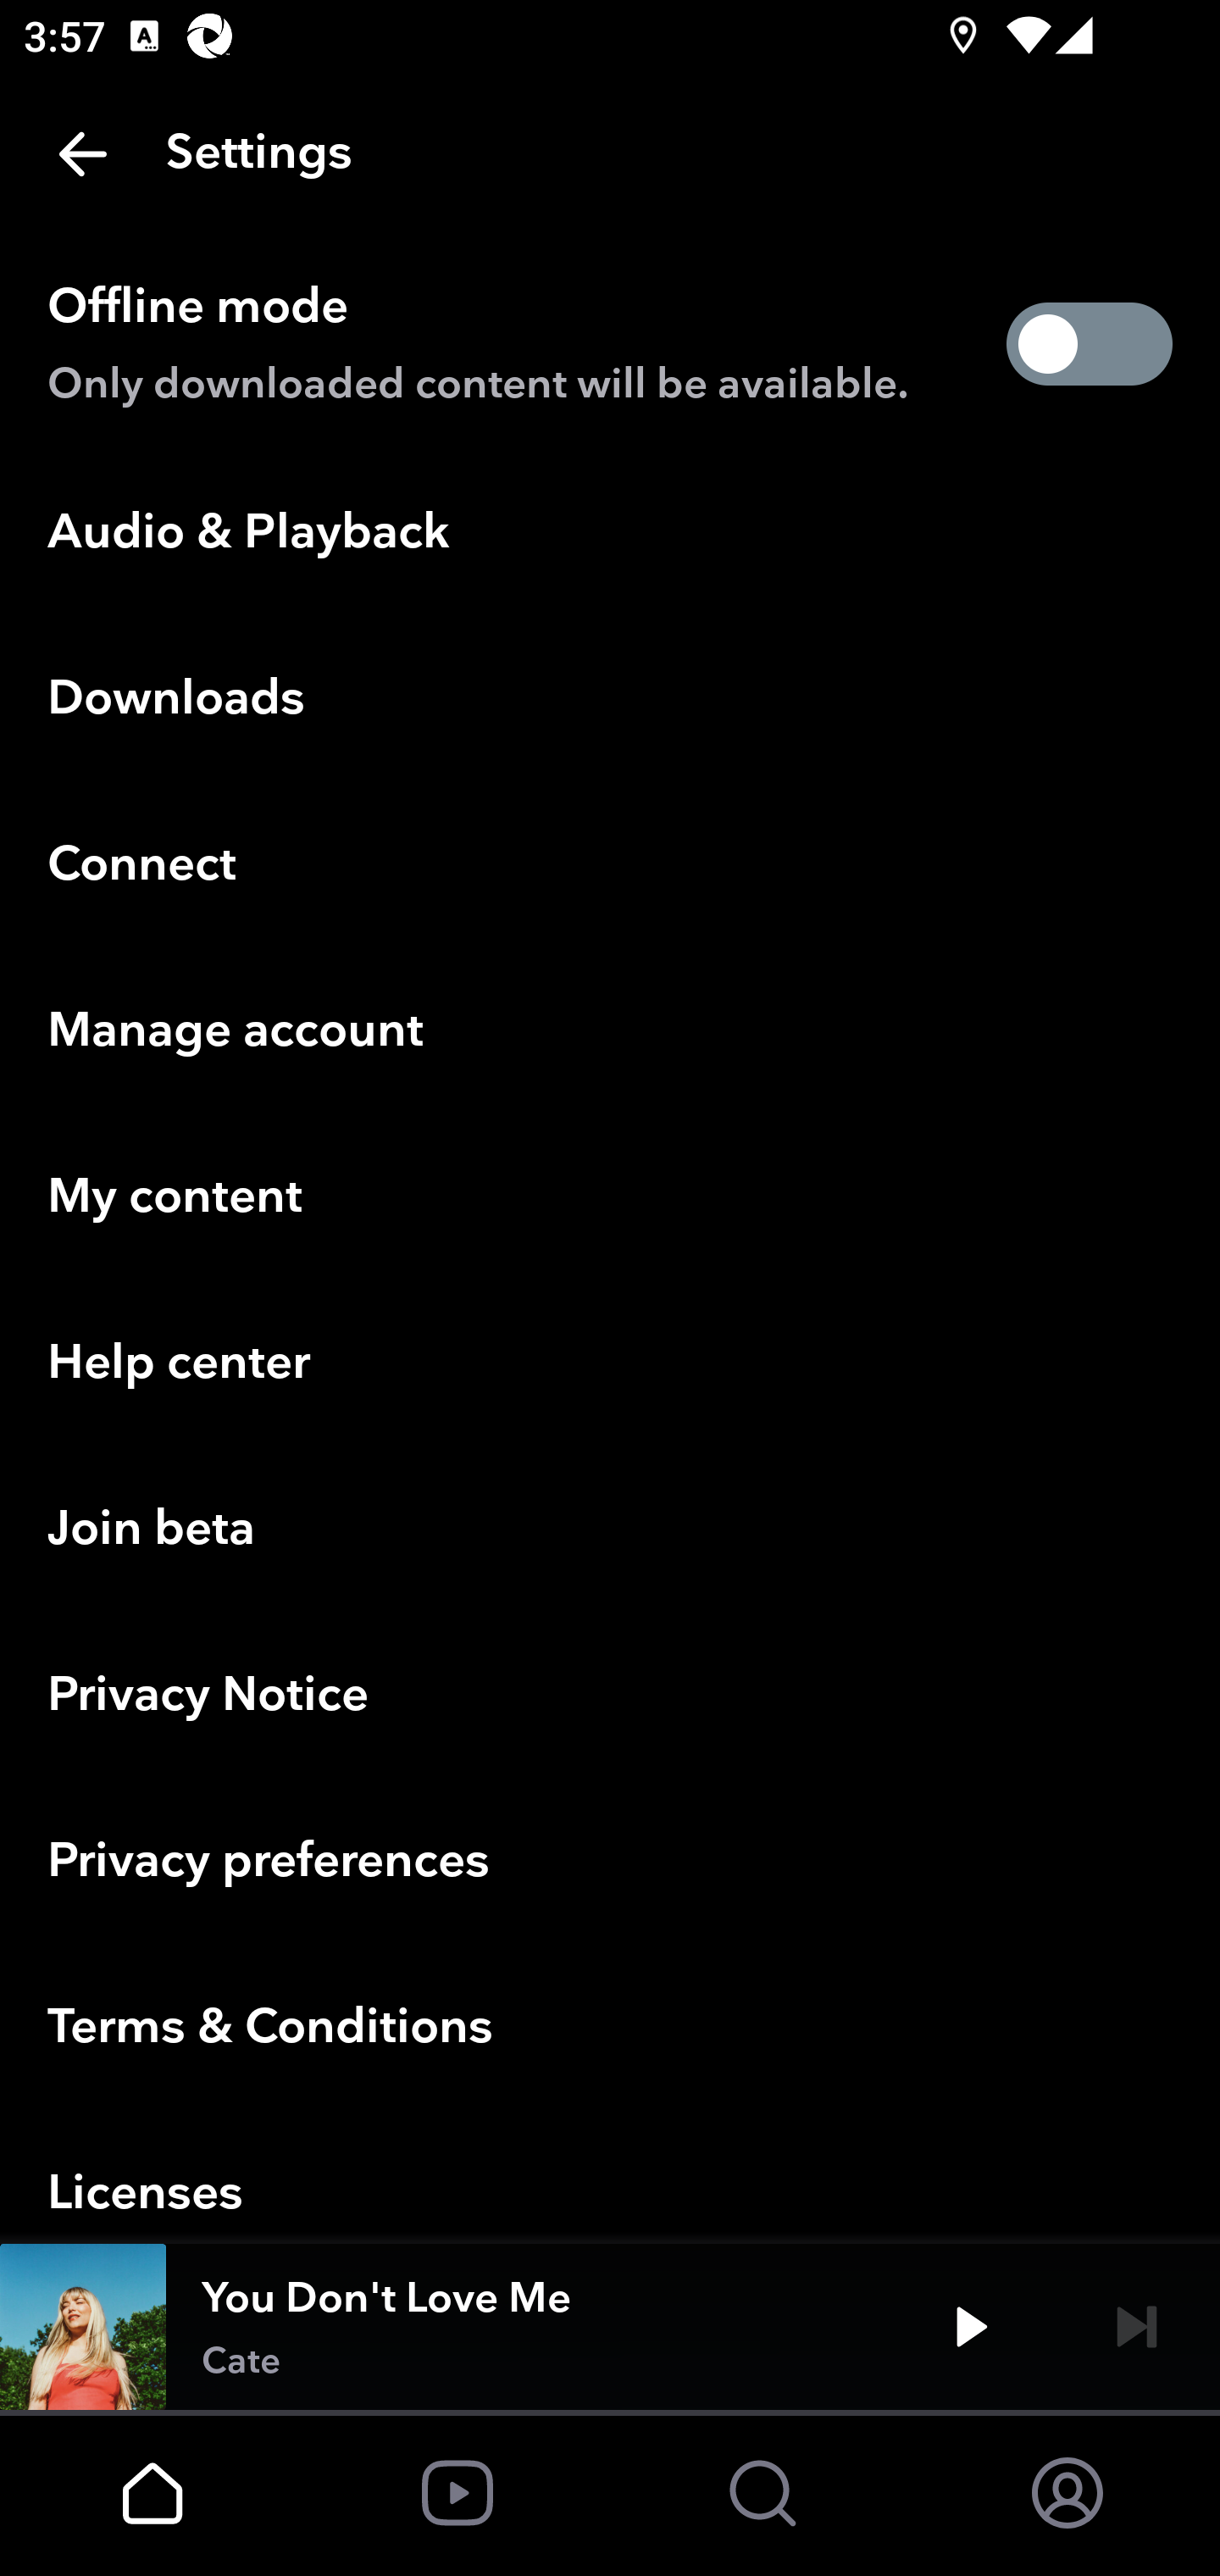 The height and width of the screenshot is (2576, 1220). What do you see at coordinates (971, 2327) in the screenshot?
I see `Play` at bounding box center [971, 2327].